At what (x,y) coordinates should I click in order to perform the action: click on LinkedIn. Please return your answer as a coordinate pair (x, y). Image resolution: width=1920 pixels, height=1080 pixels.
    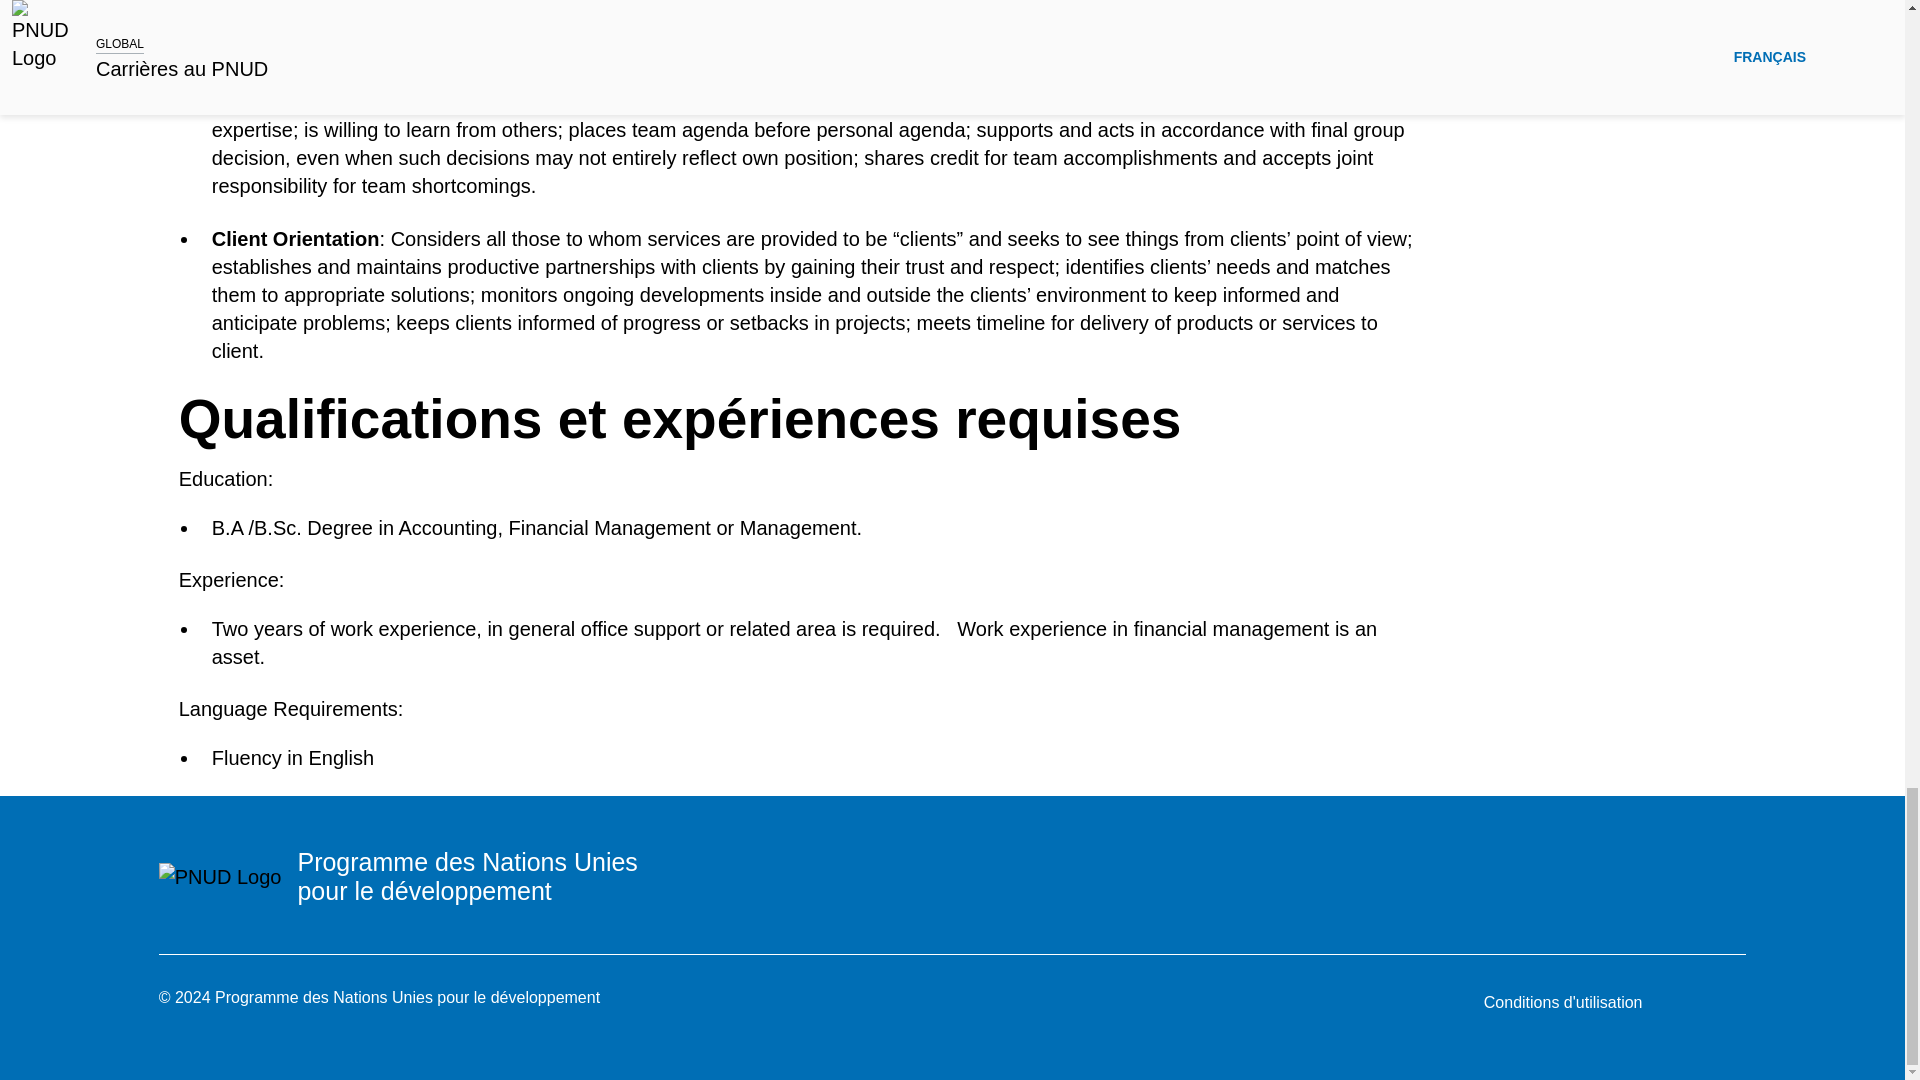
    Looking at the image, I should click on (1736, 860).